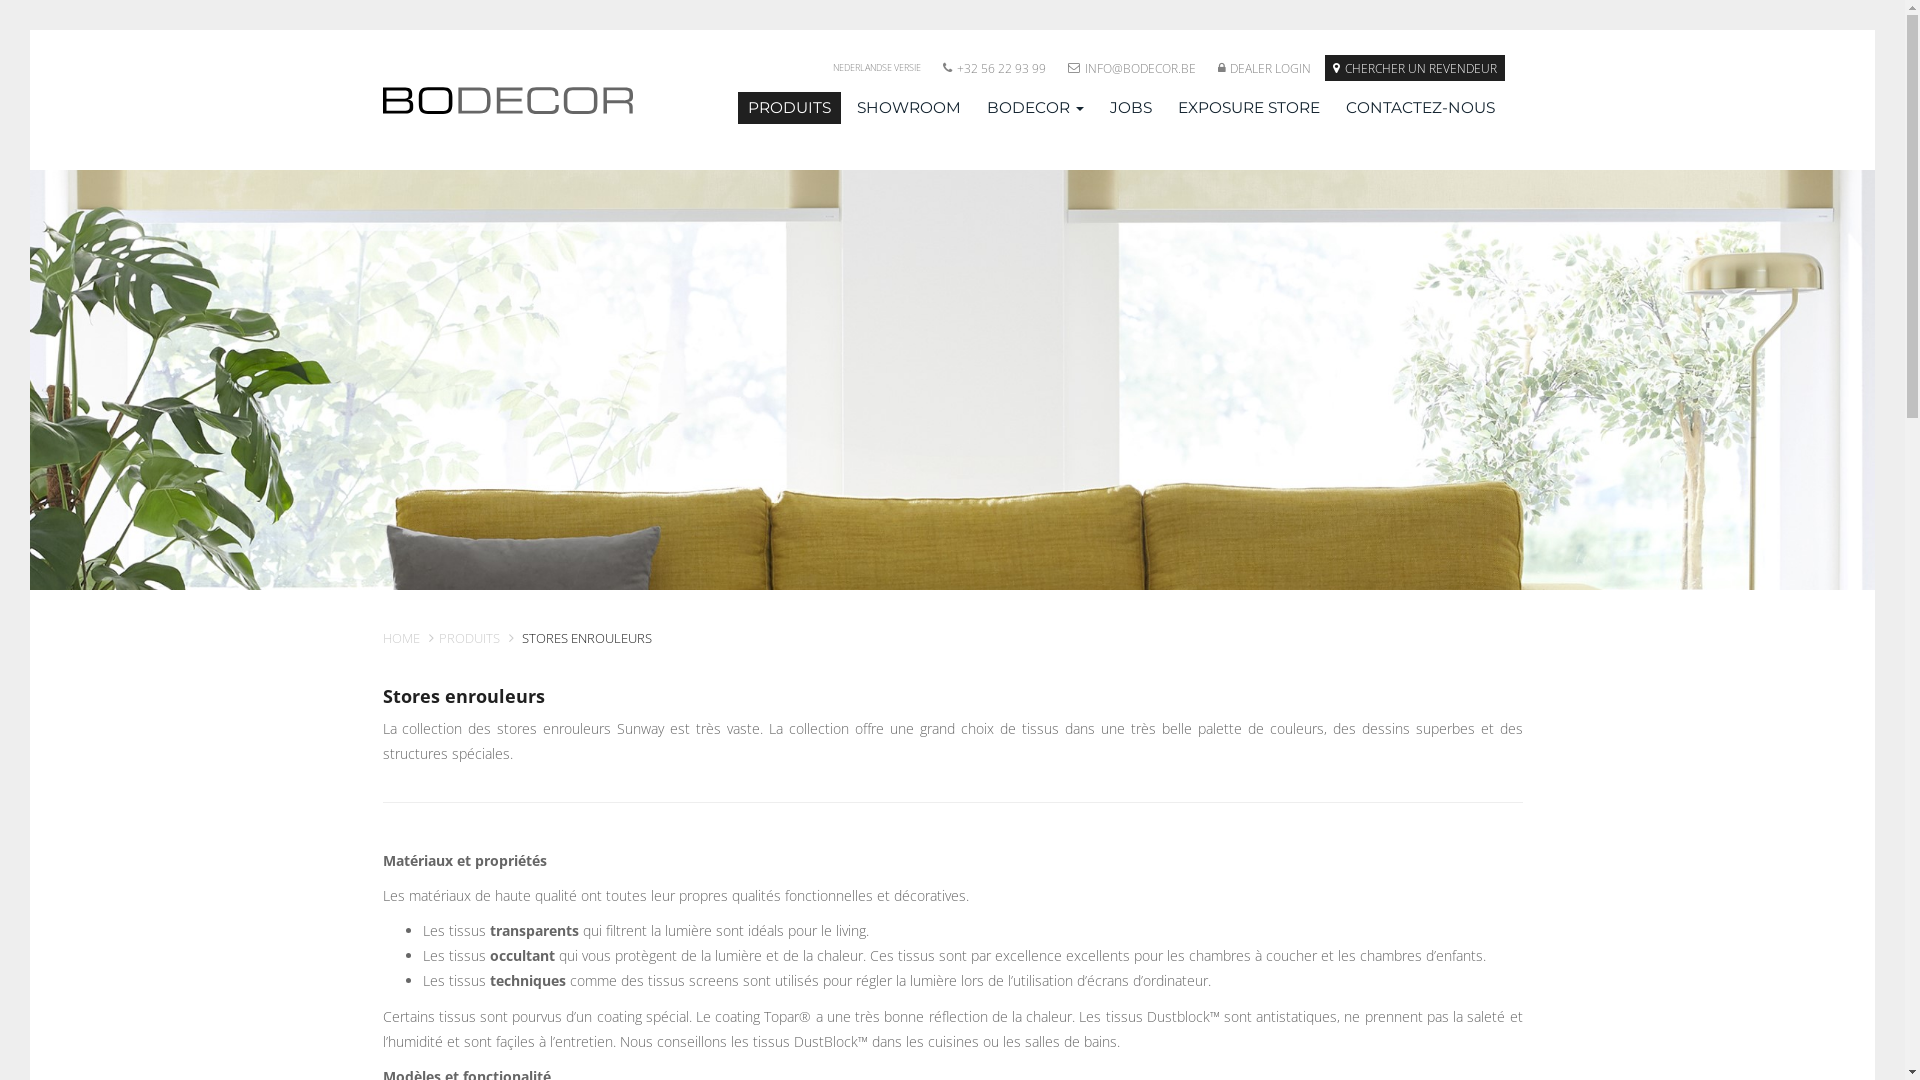 The width and height of the screenshot is (1920, 1080). I want to click on NEDERLANDSE VERSIE, so click(876, 68).